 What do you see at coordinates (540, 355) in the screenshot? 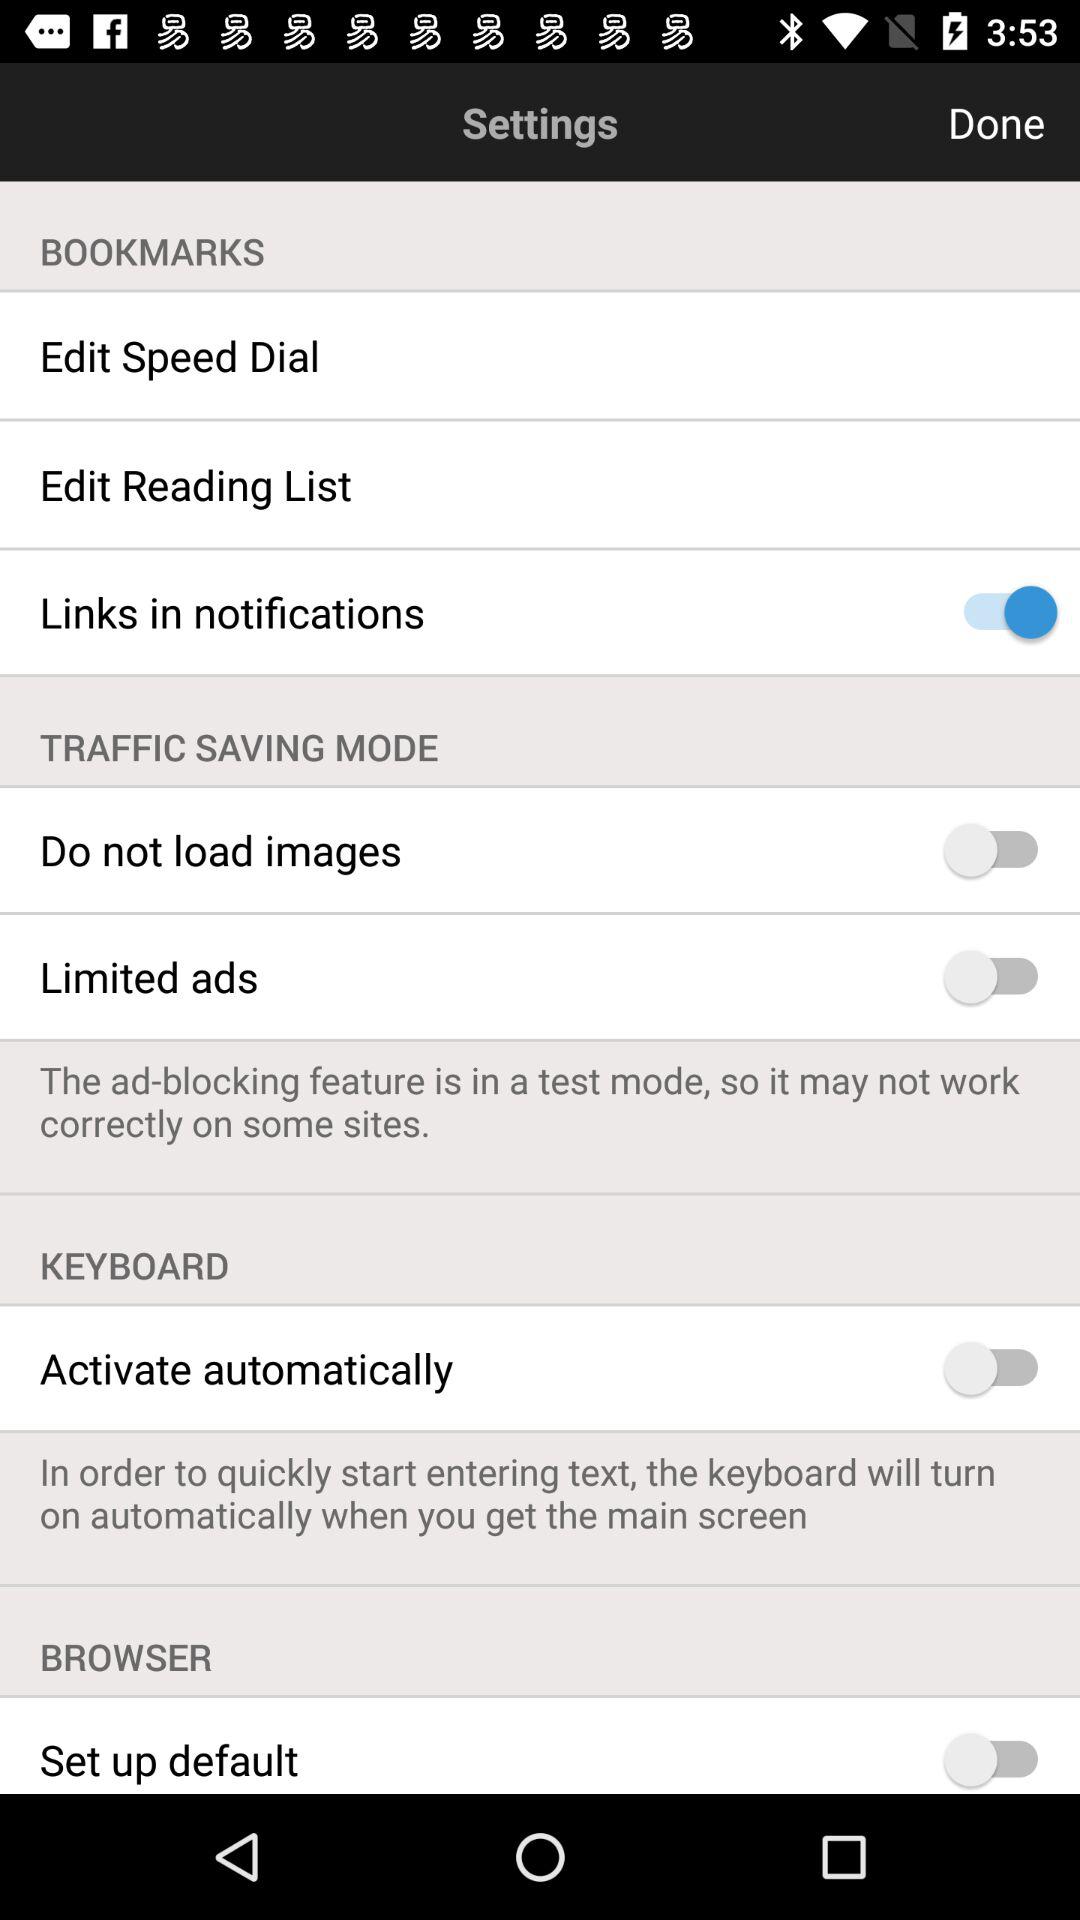
I see `turn off the icon below the bookmarks item` at bounding box center [540, 355].